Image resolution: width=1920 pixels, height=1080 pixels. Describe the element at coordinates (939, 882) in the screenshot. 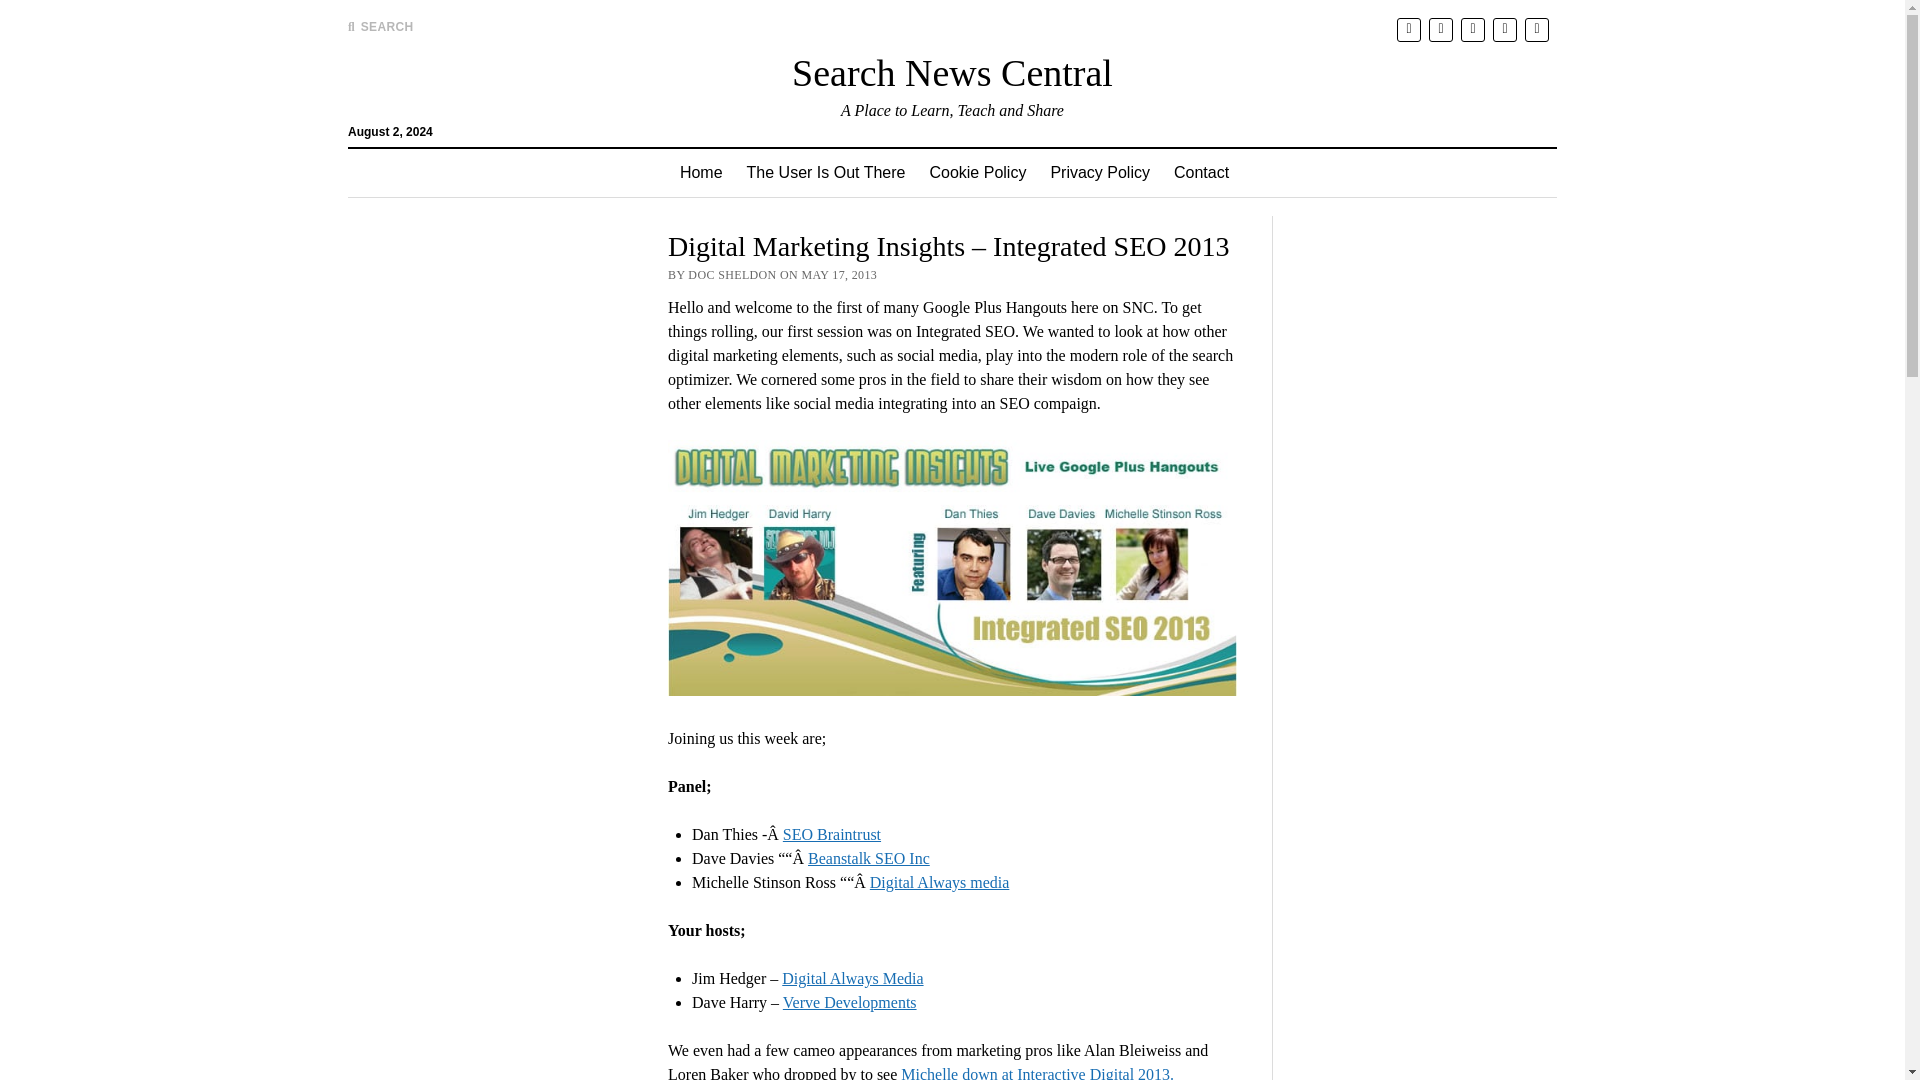

I see `Digital Always media` at that location.